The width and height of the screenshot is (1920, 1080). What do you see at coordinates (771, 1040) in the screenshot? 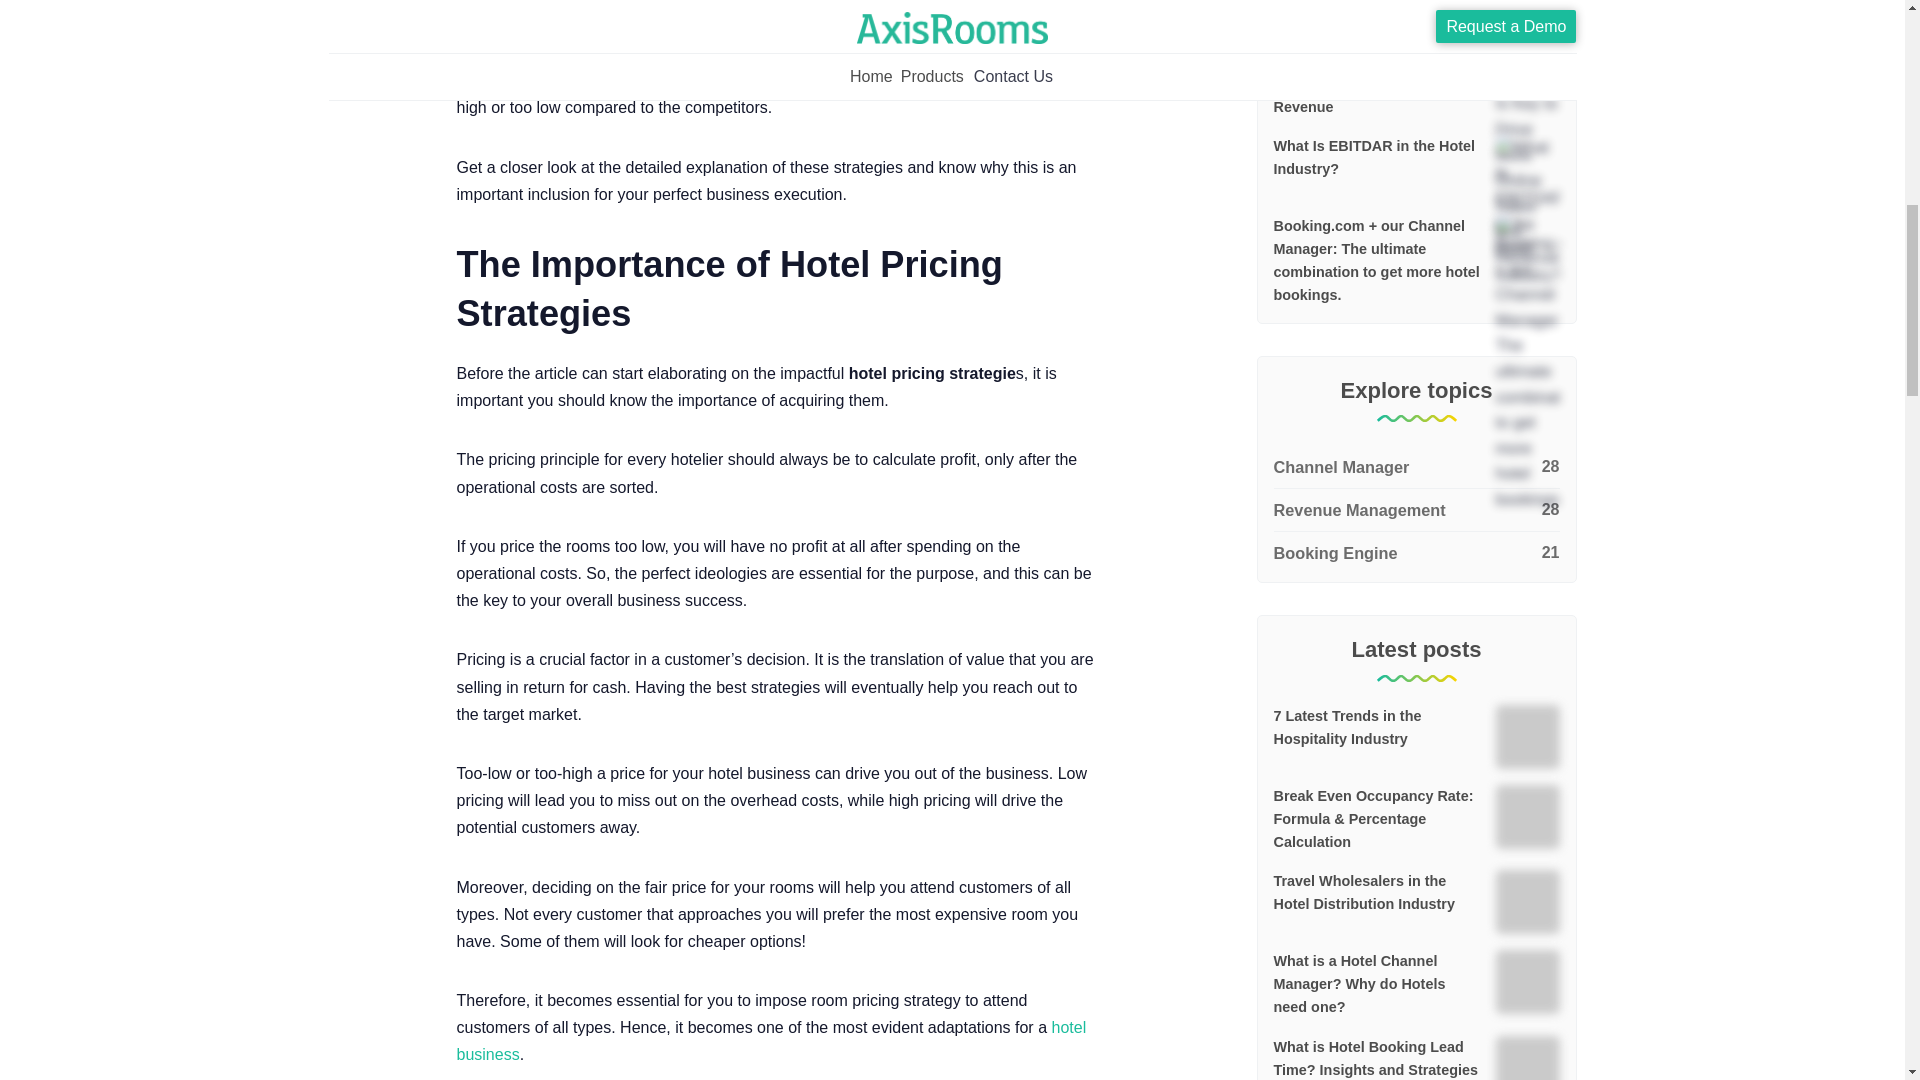
I see `hotel business` at bounding box center [771, 1040].